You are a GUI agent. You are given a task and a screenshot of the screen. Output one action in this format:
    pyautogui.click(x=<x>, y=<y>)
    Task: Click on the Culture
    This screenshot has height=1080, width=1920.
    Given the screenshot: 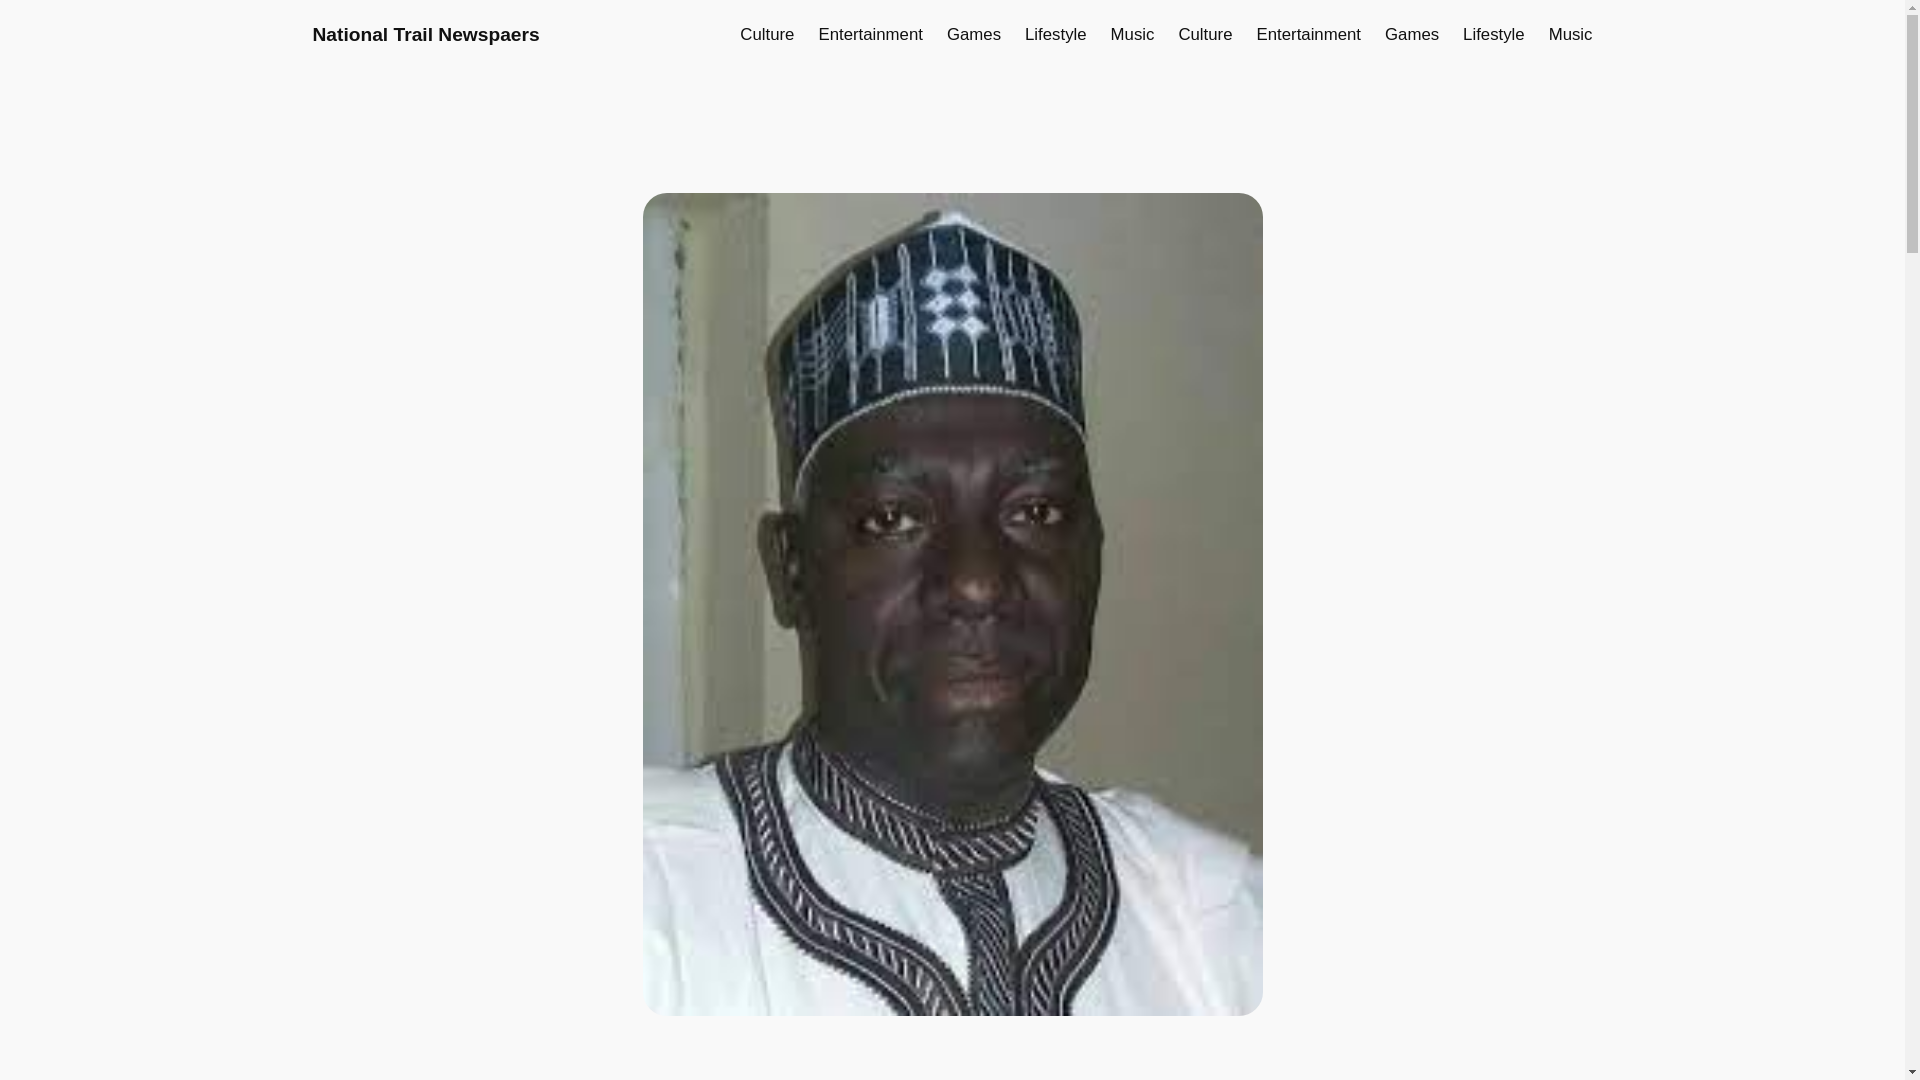 What is the action you would take?
    pyautogui.click(x=1205, y=34)
    